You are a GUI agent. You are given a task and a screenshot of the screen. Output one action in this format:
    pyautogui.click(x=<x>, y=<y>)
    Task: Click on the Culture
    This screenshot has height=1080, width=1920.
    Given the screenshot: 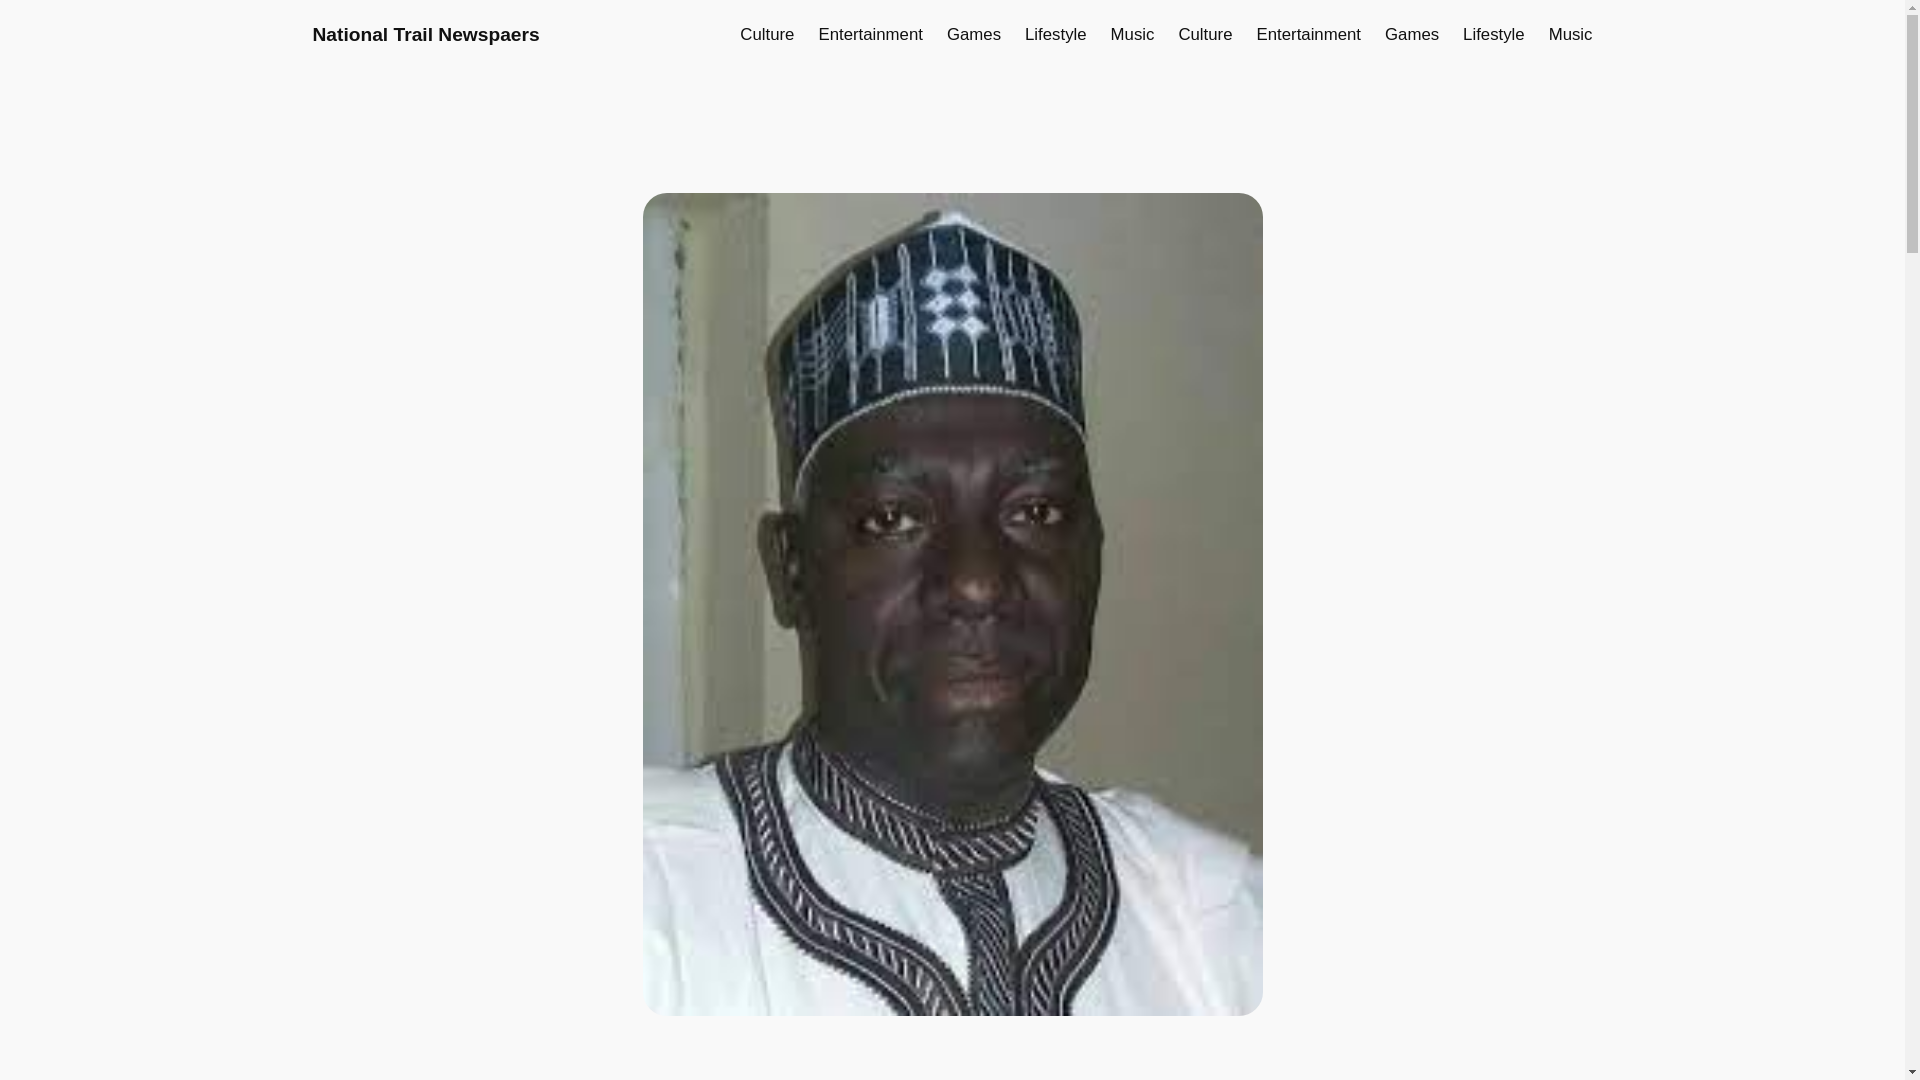 What is the action you would take?
    pyautogui.click(x=1205, y=34)
    